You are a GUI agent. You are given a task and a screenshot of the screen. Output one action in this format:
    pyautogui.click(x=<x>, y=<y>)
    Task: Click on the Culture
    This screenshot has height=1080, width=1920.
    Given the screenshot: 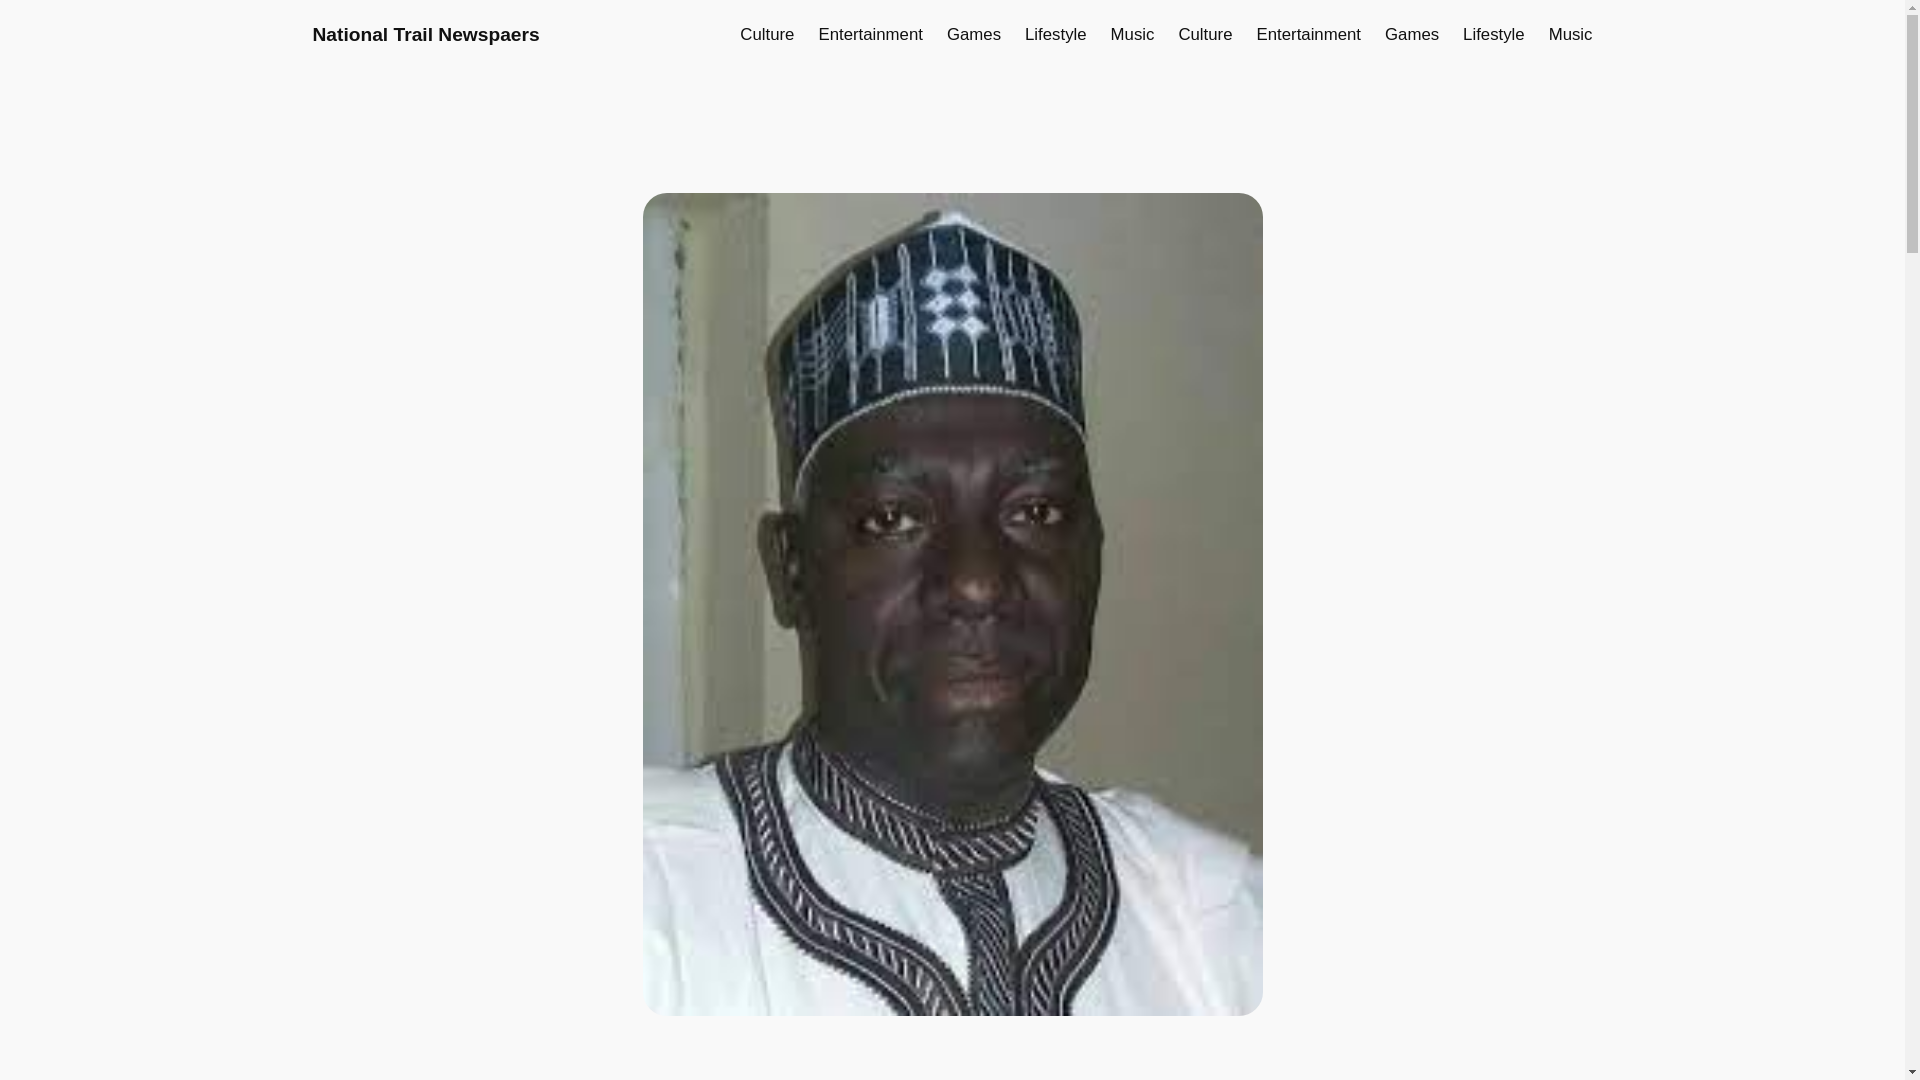 What is the action you would take?
    pyautogui.click(x=1205, y=34)
    